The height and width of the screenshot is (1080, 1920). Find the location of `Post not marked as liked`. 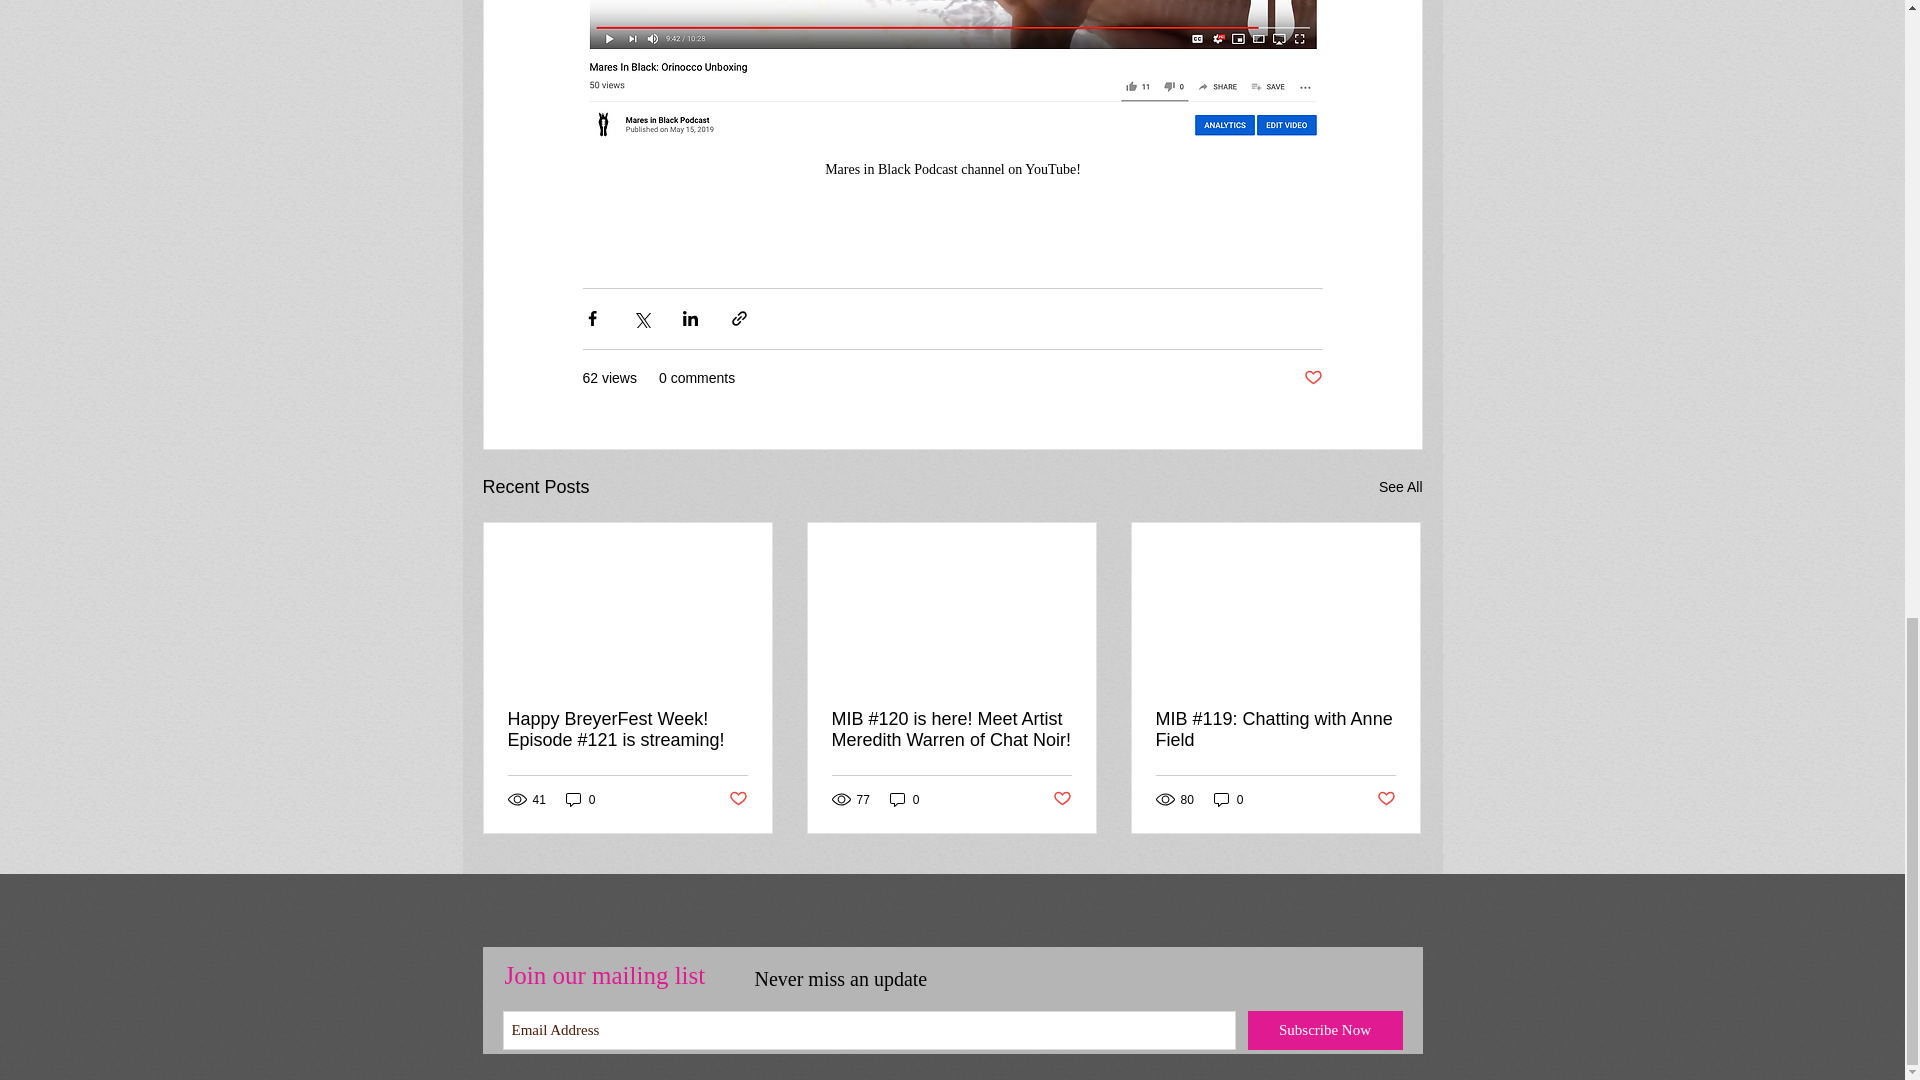

Post not marked as liked is located at coordinates (1386, 800).